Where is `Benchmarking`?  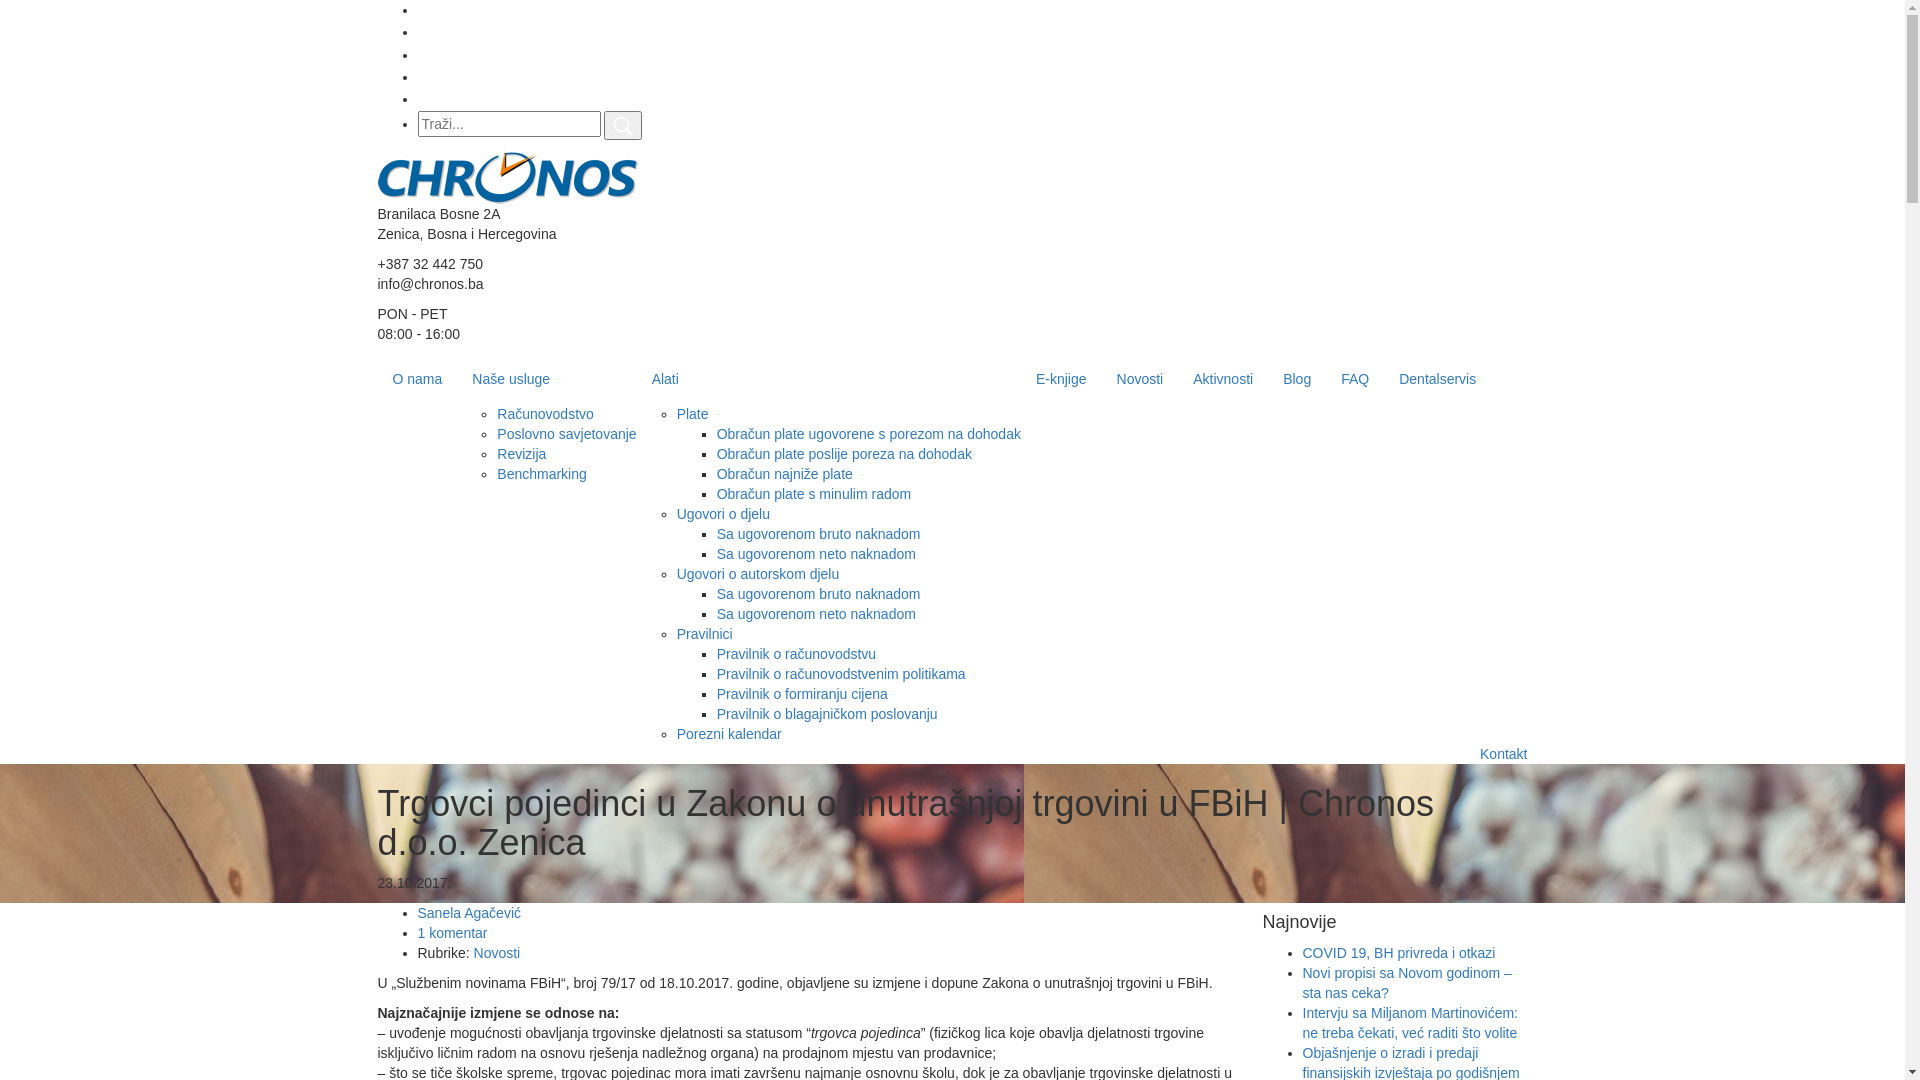
Benchmarking is located at coordinates (542, 474).